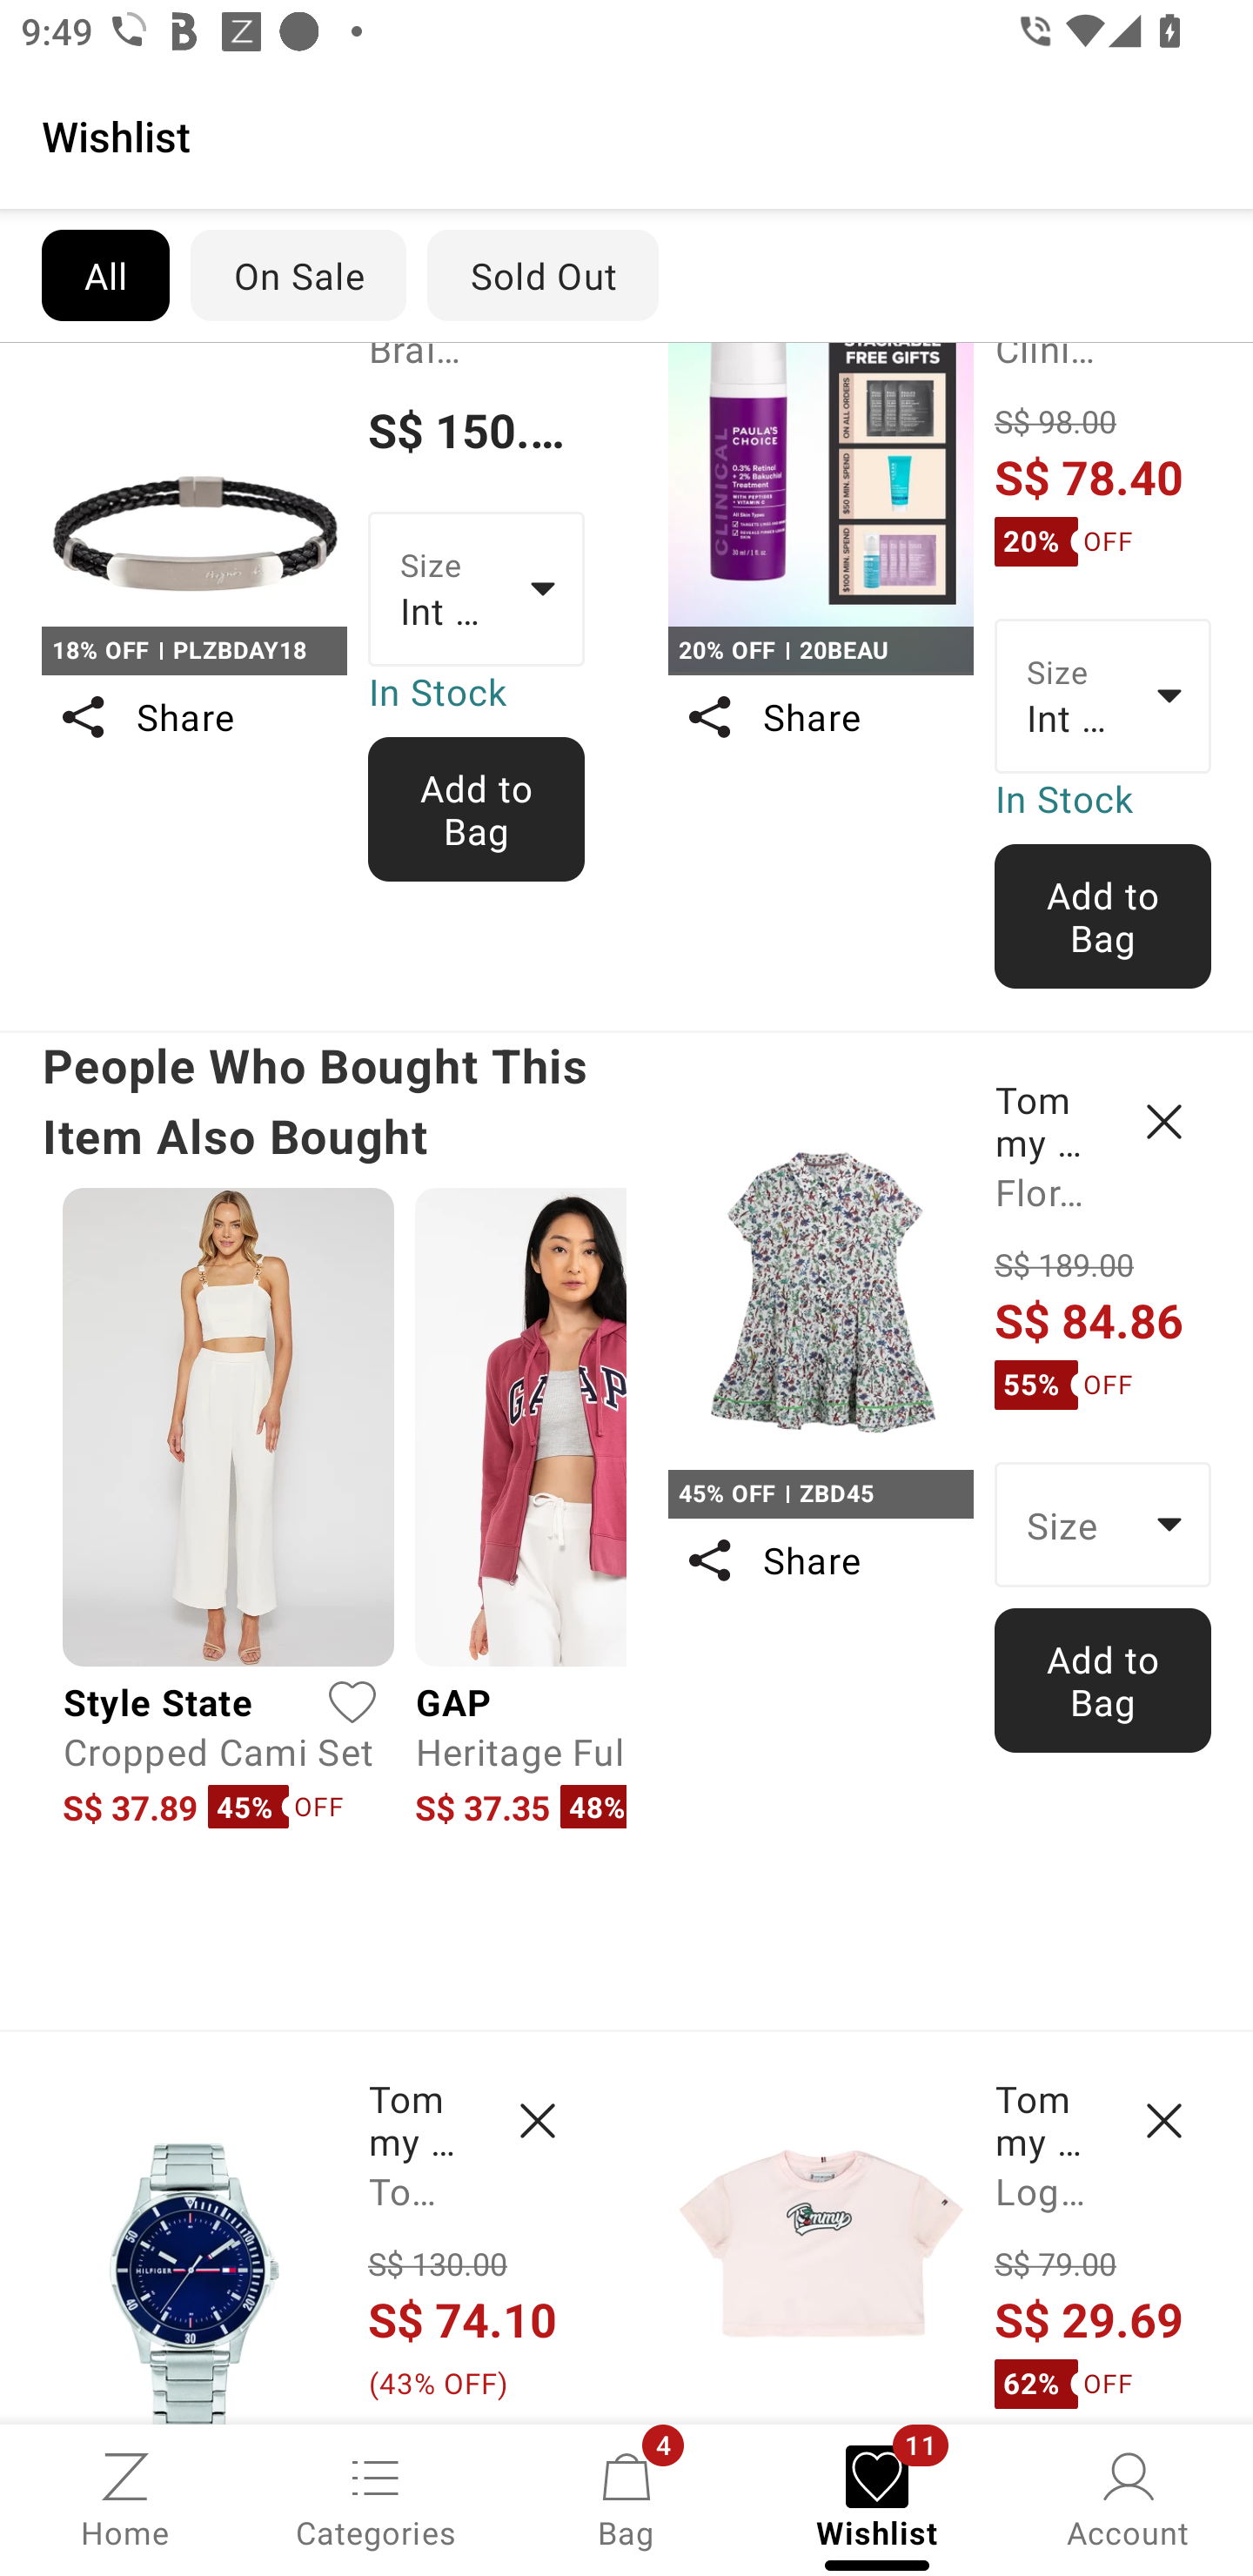  I want to click on Share, so click(820, 1561).